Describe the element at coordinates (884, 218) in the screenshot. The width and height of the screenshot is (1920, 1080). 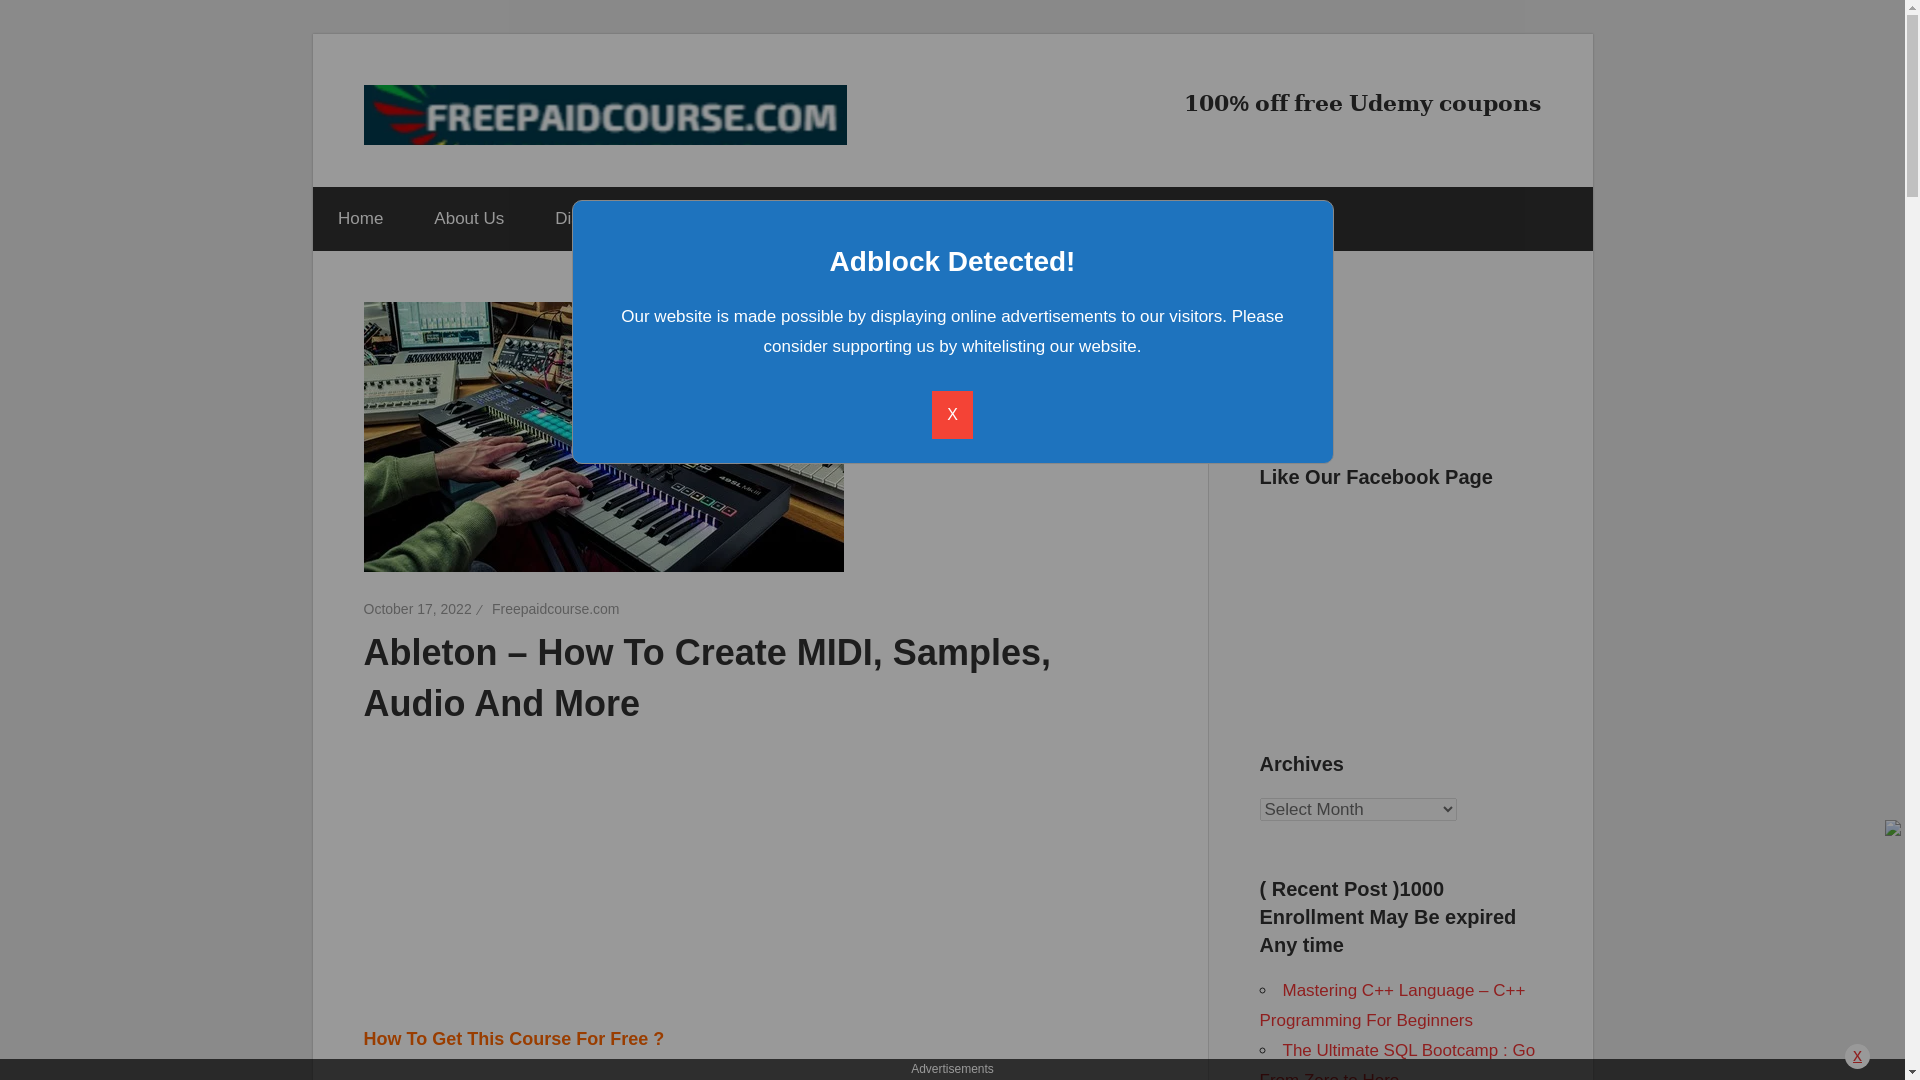
I see `Contact Us` at that location.